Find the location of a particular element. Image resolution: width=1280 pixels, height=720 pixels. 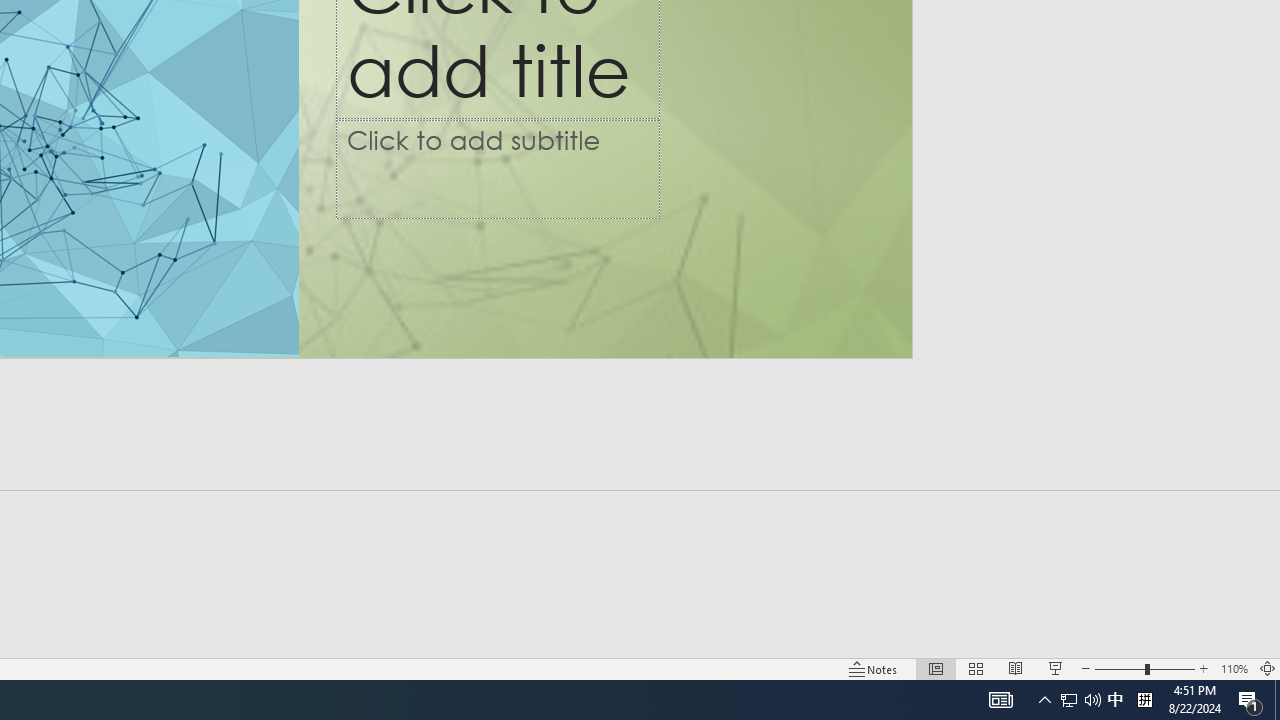

Normal is located at coordinates (936, 668).